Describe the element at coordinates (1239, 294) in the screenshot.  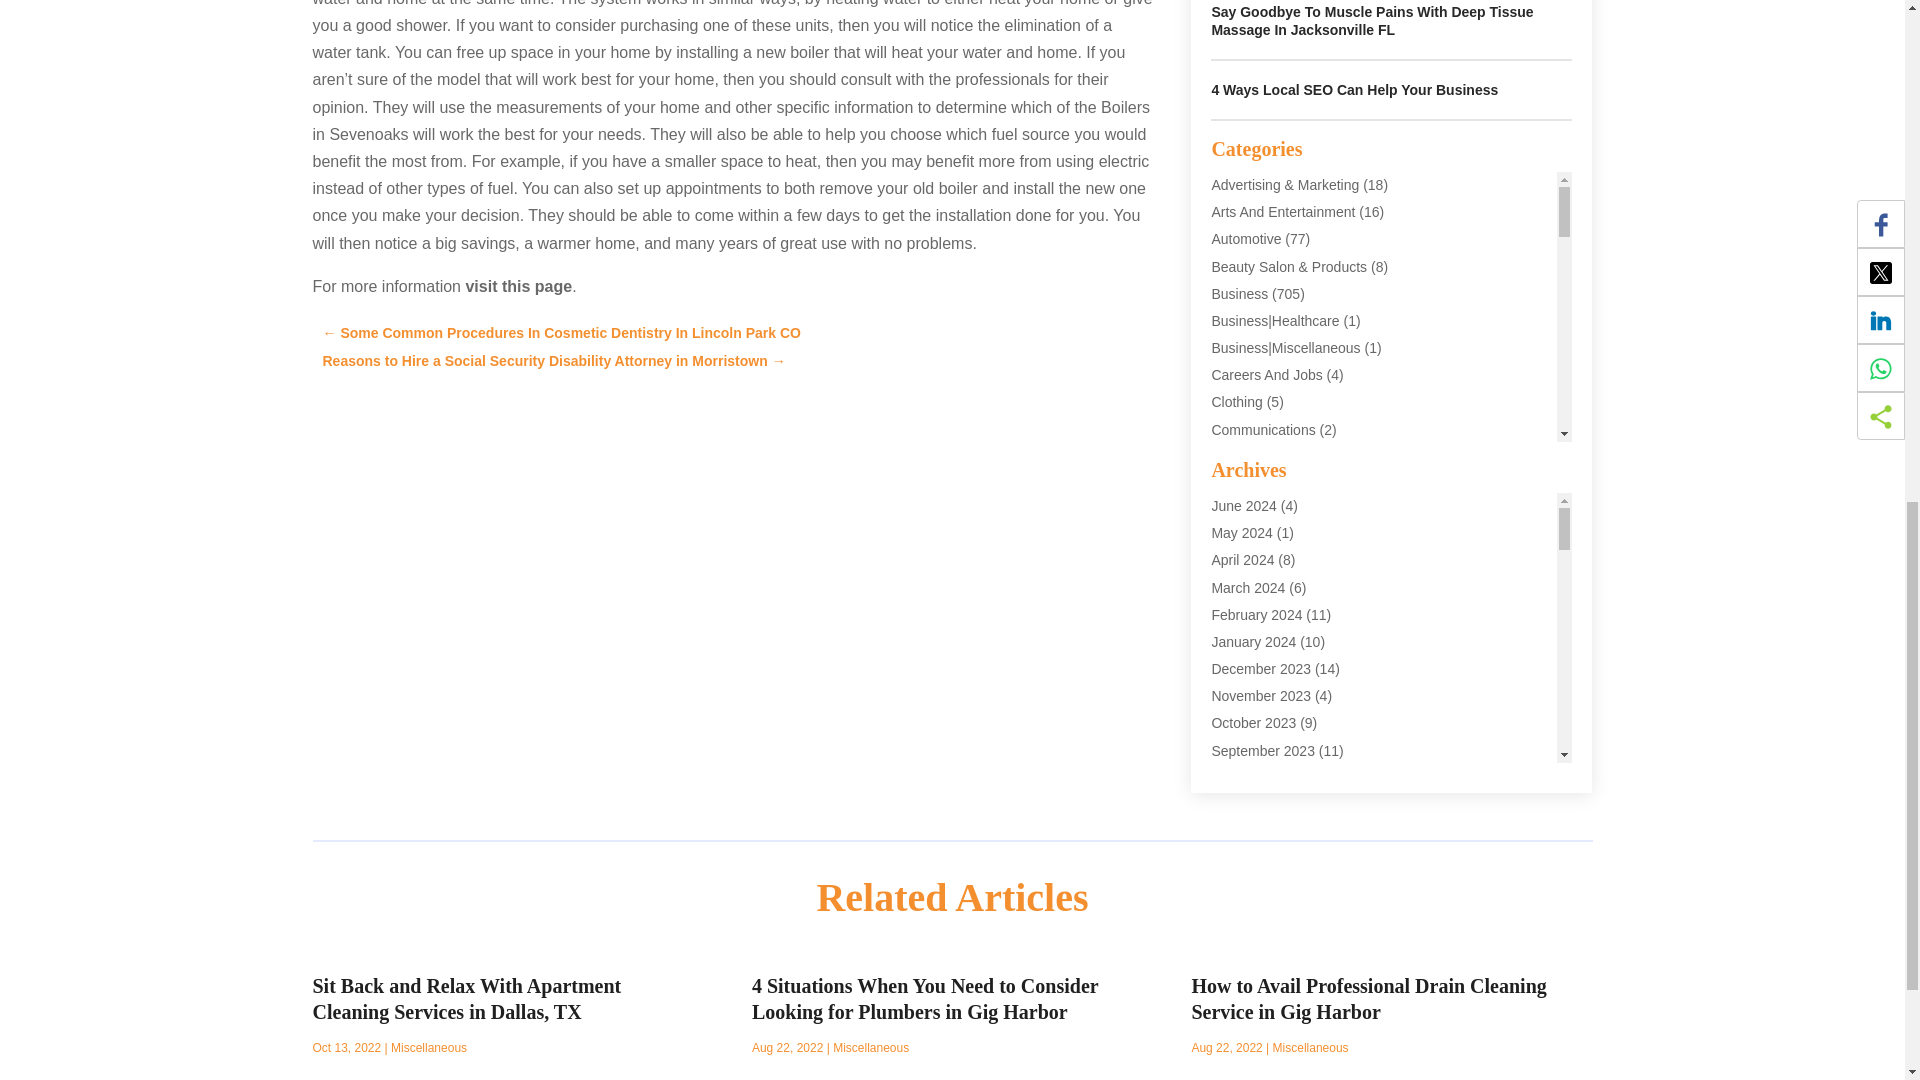
I see `Business` at that location.